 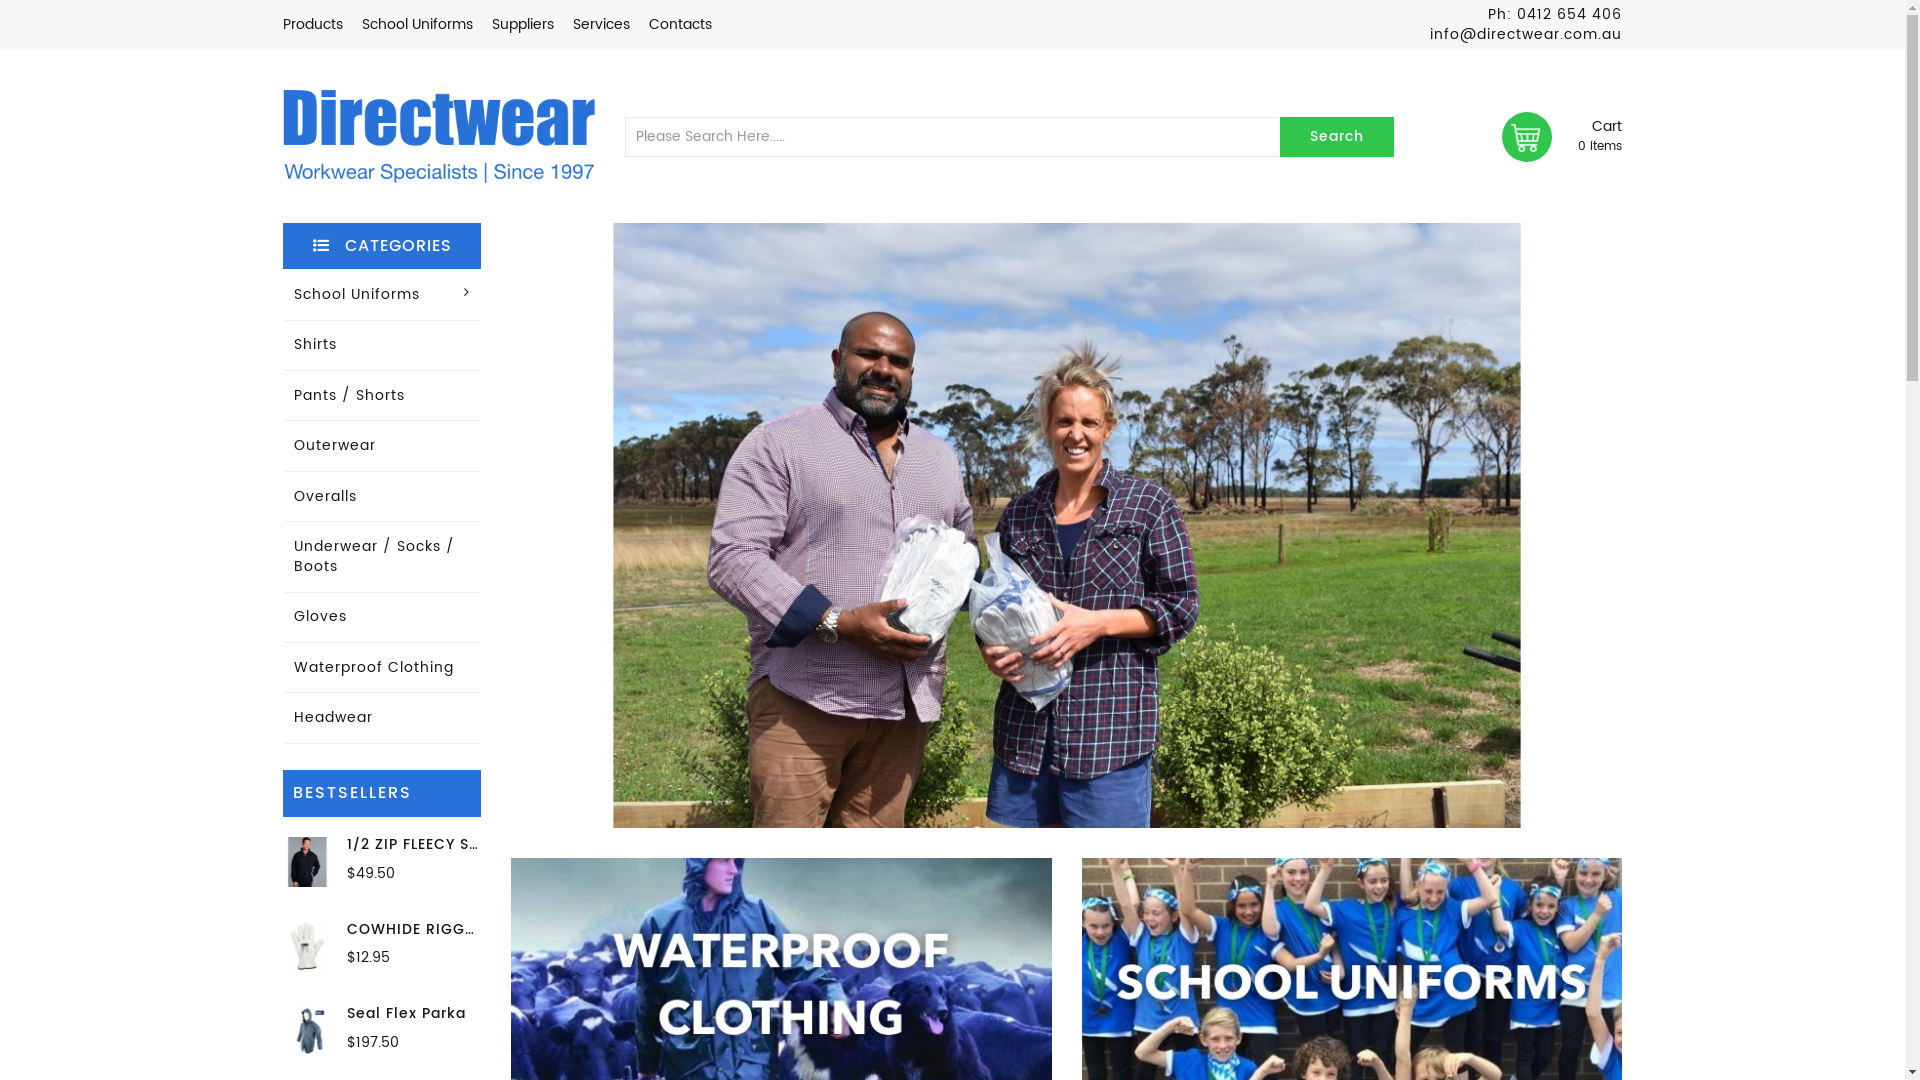 I want to click on Directwear, so click(x=438, y=136).